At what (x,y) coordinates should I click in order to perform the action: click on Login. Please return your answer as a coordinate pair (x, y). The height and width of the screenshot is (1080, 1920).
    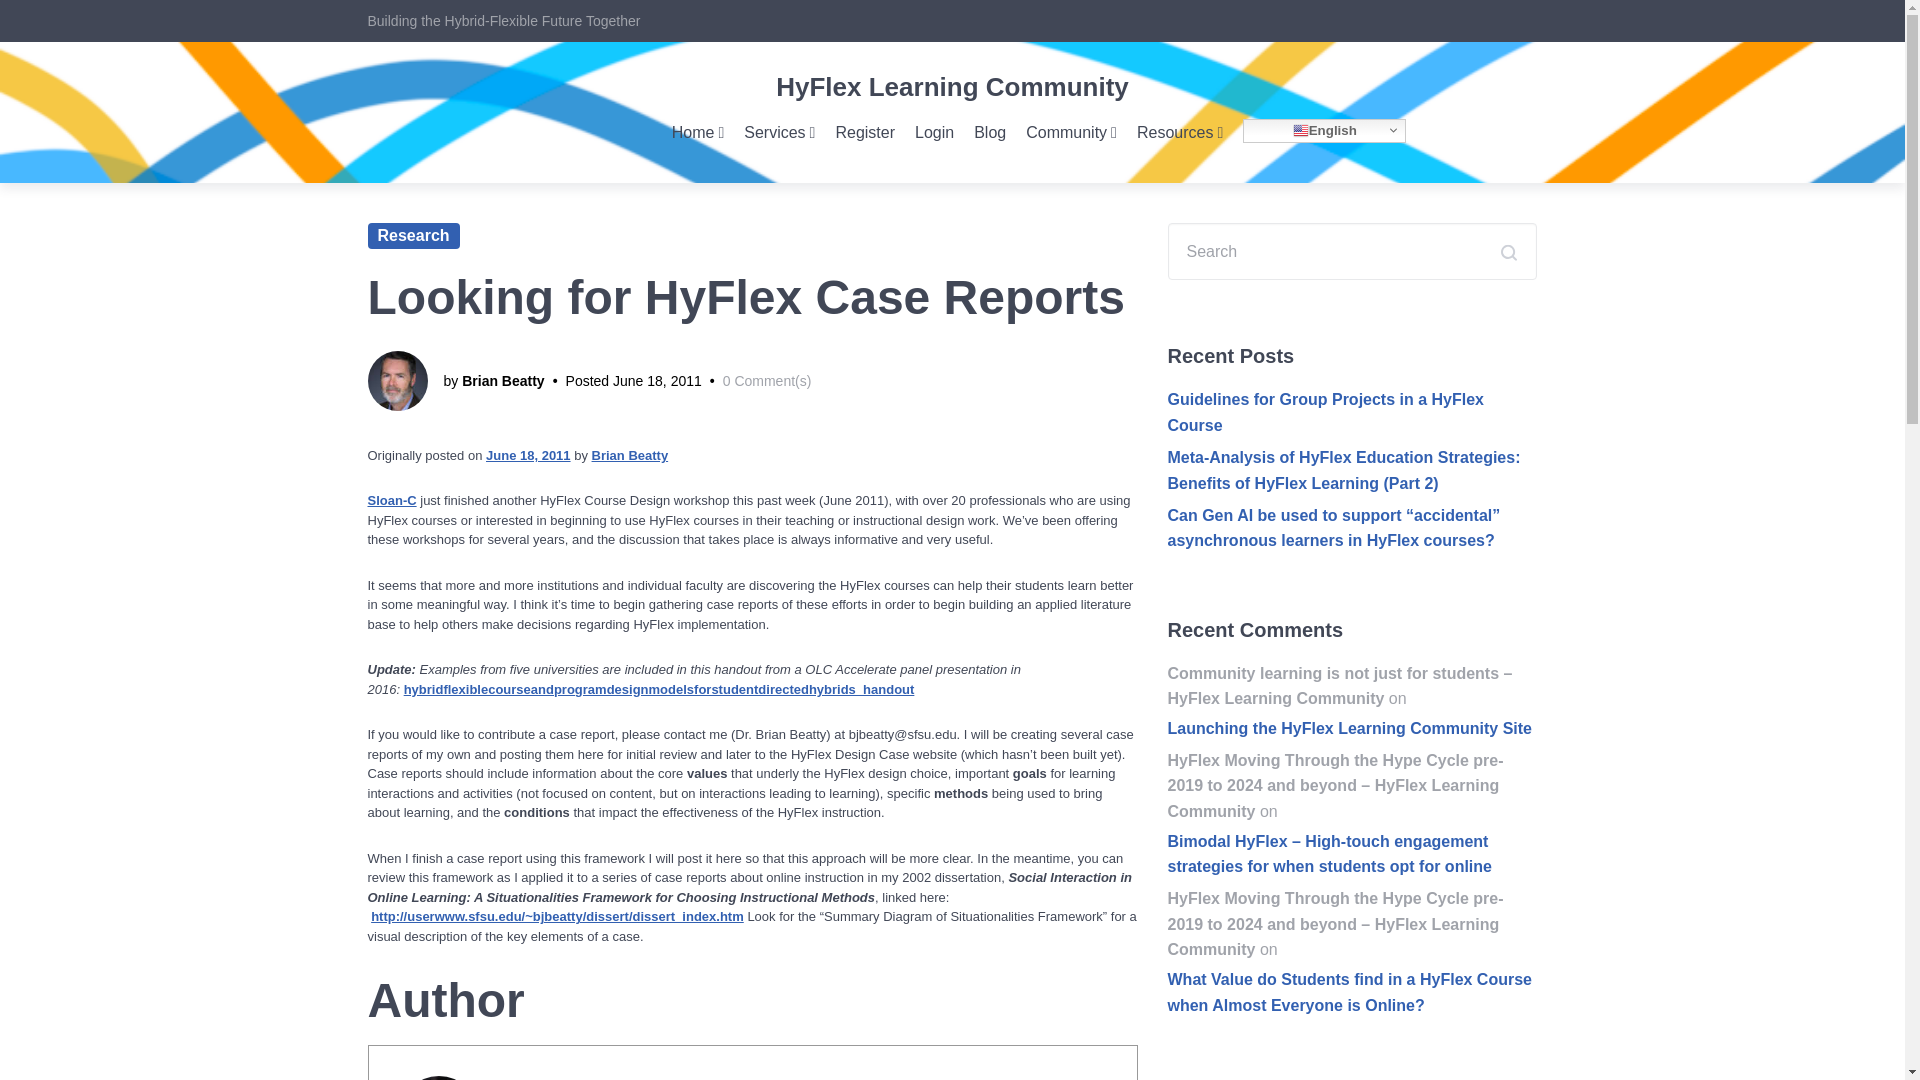
    Looking at the image, I should click on (934, 132).